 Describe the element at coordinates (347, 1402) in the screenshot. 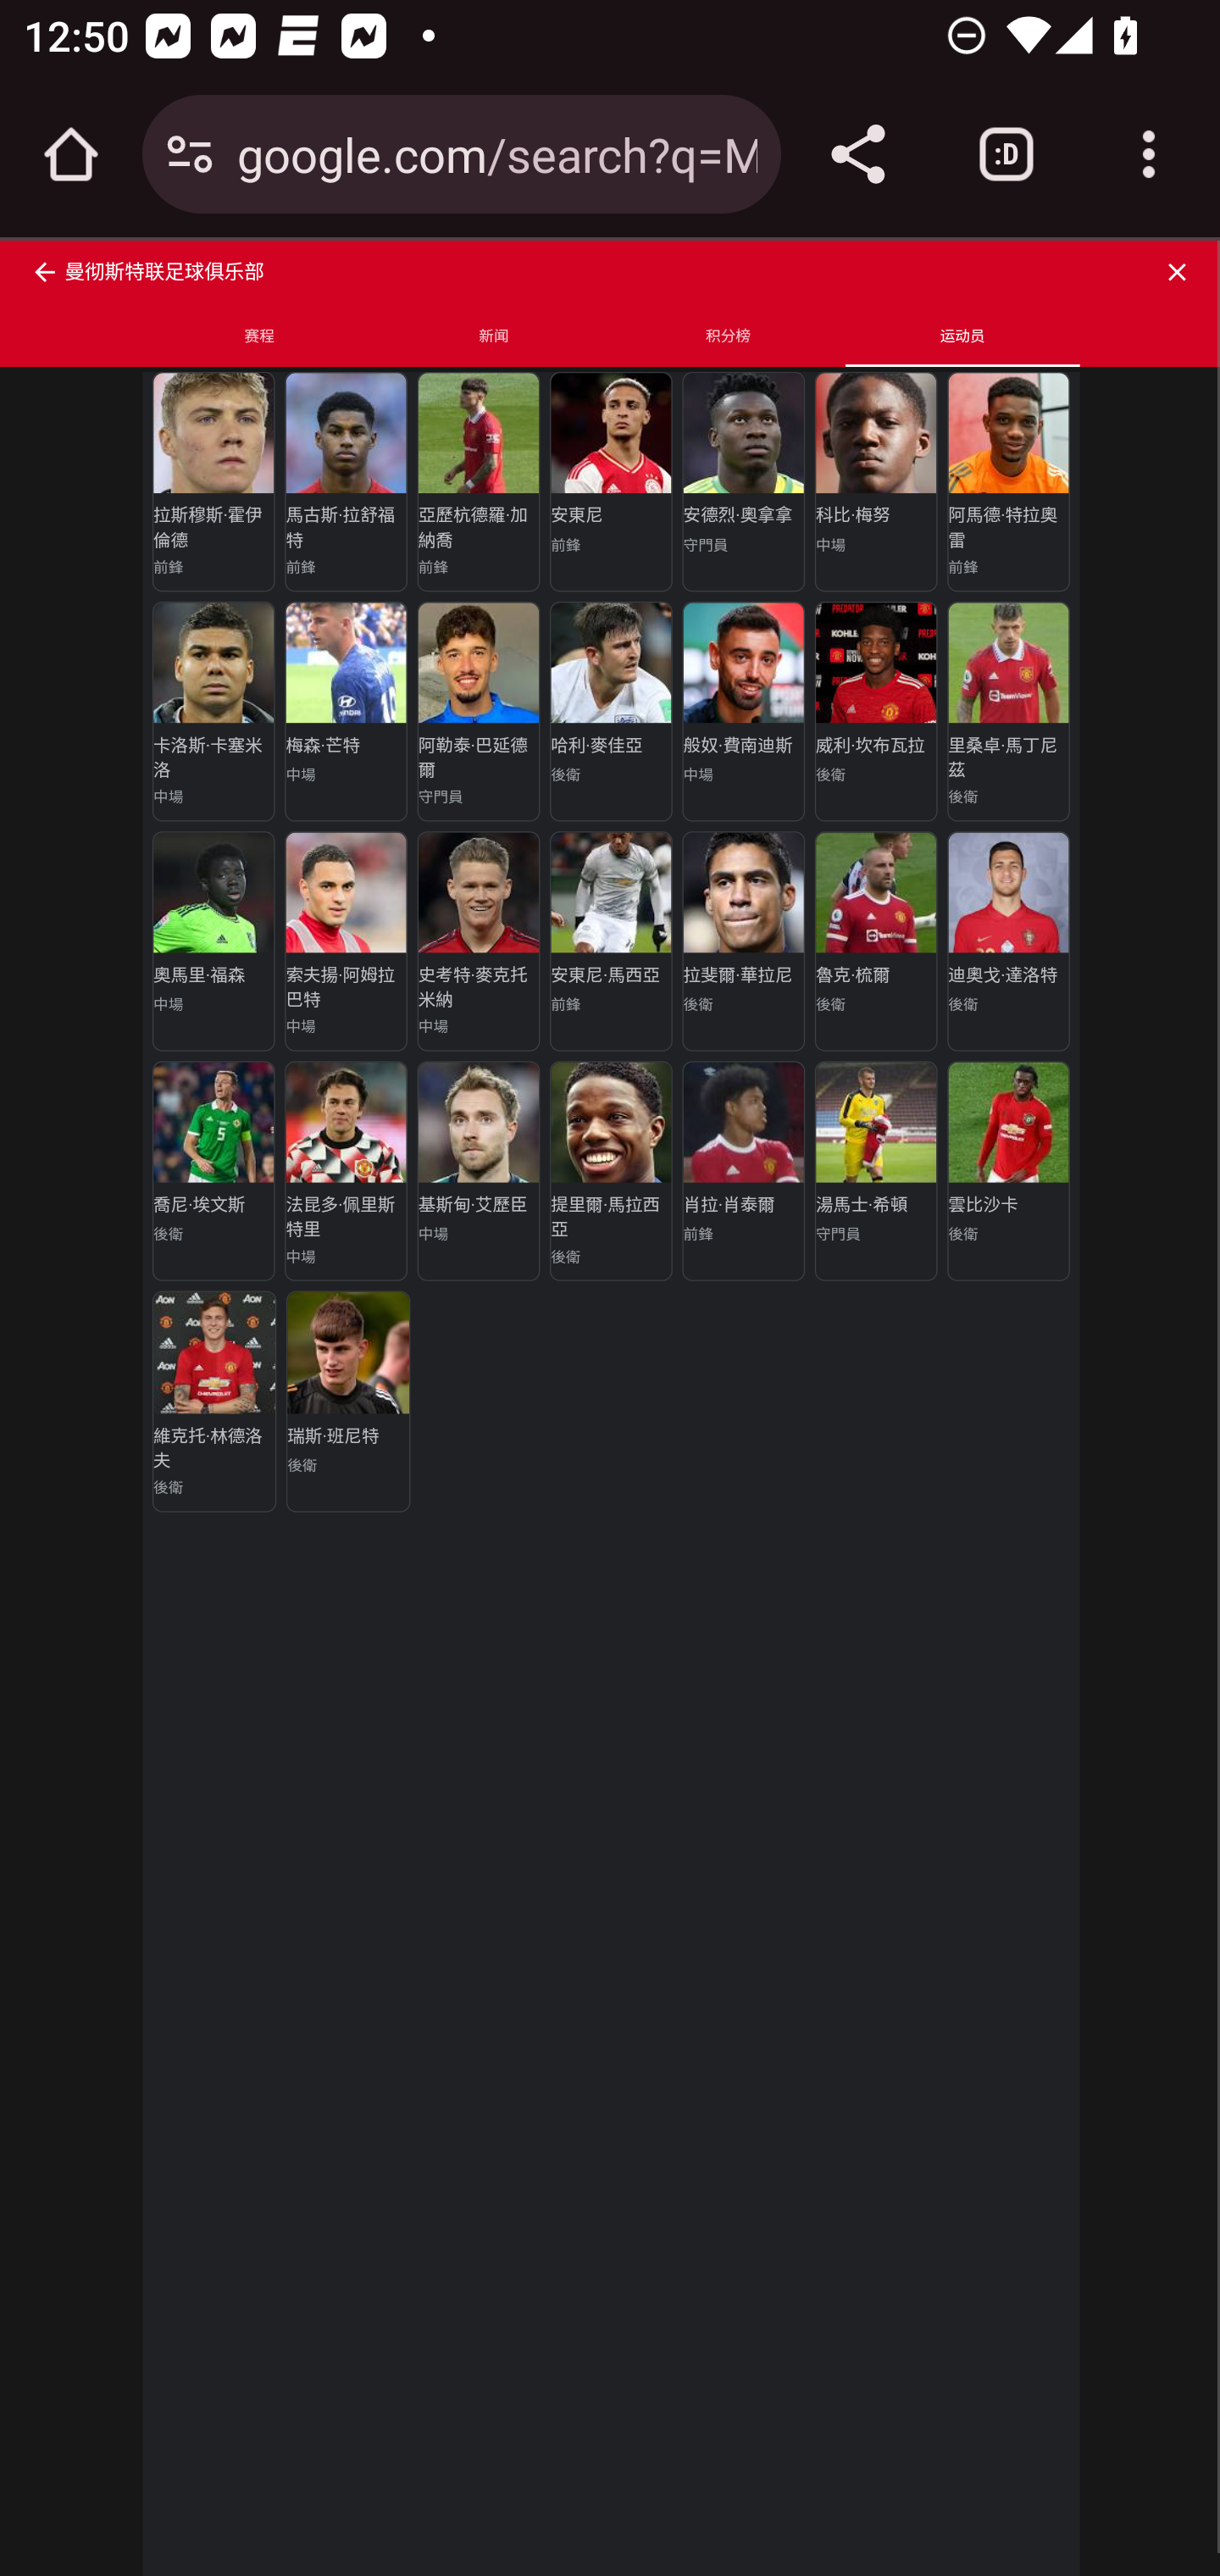

I see `瑞斯·班尼特 後衛 瑞斯·班尼特 後衛` at that location.